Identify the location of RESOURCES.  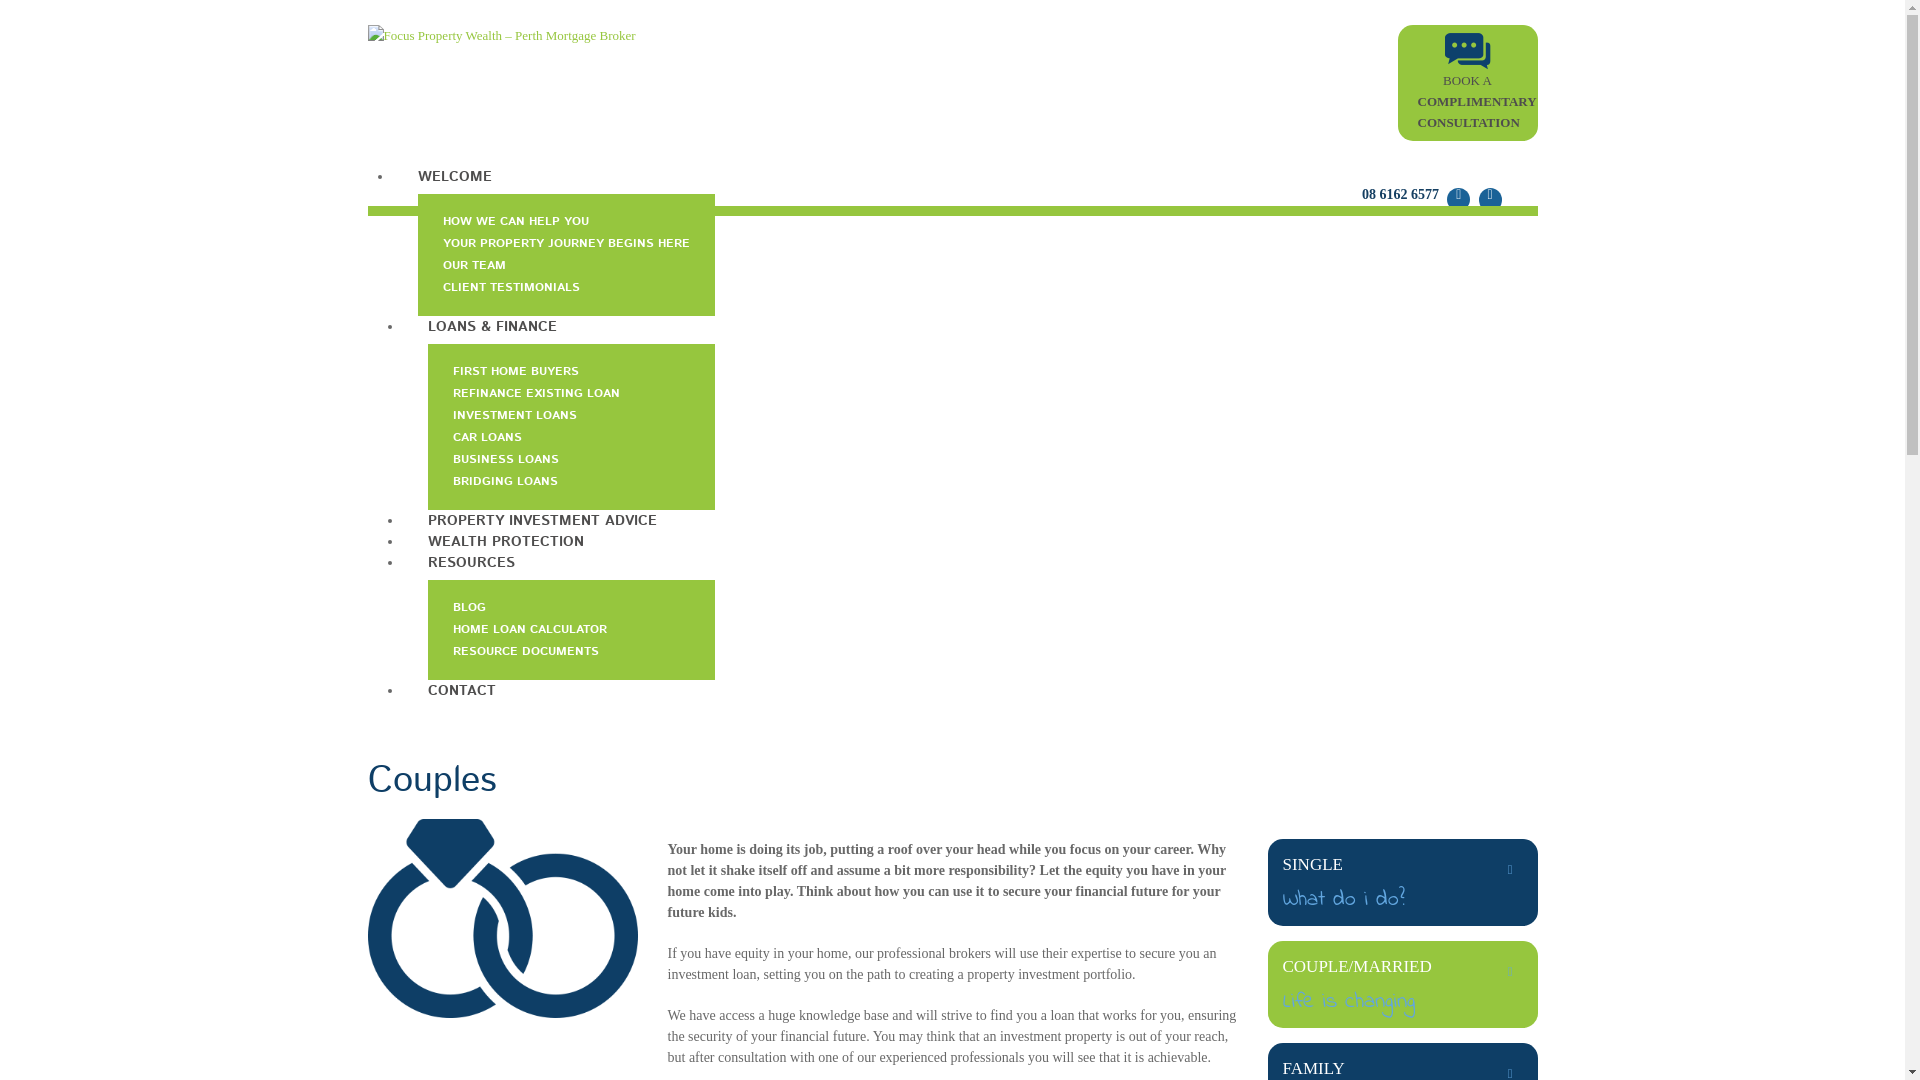
(470, 560).